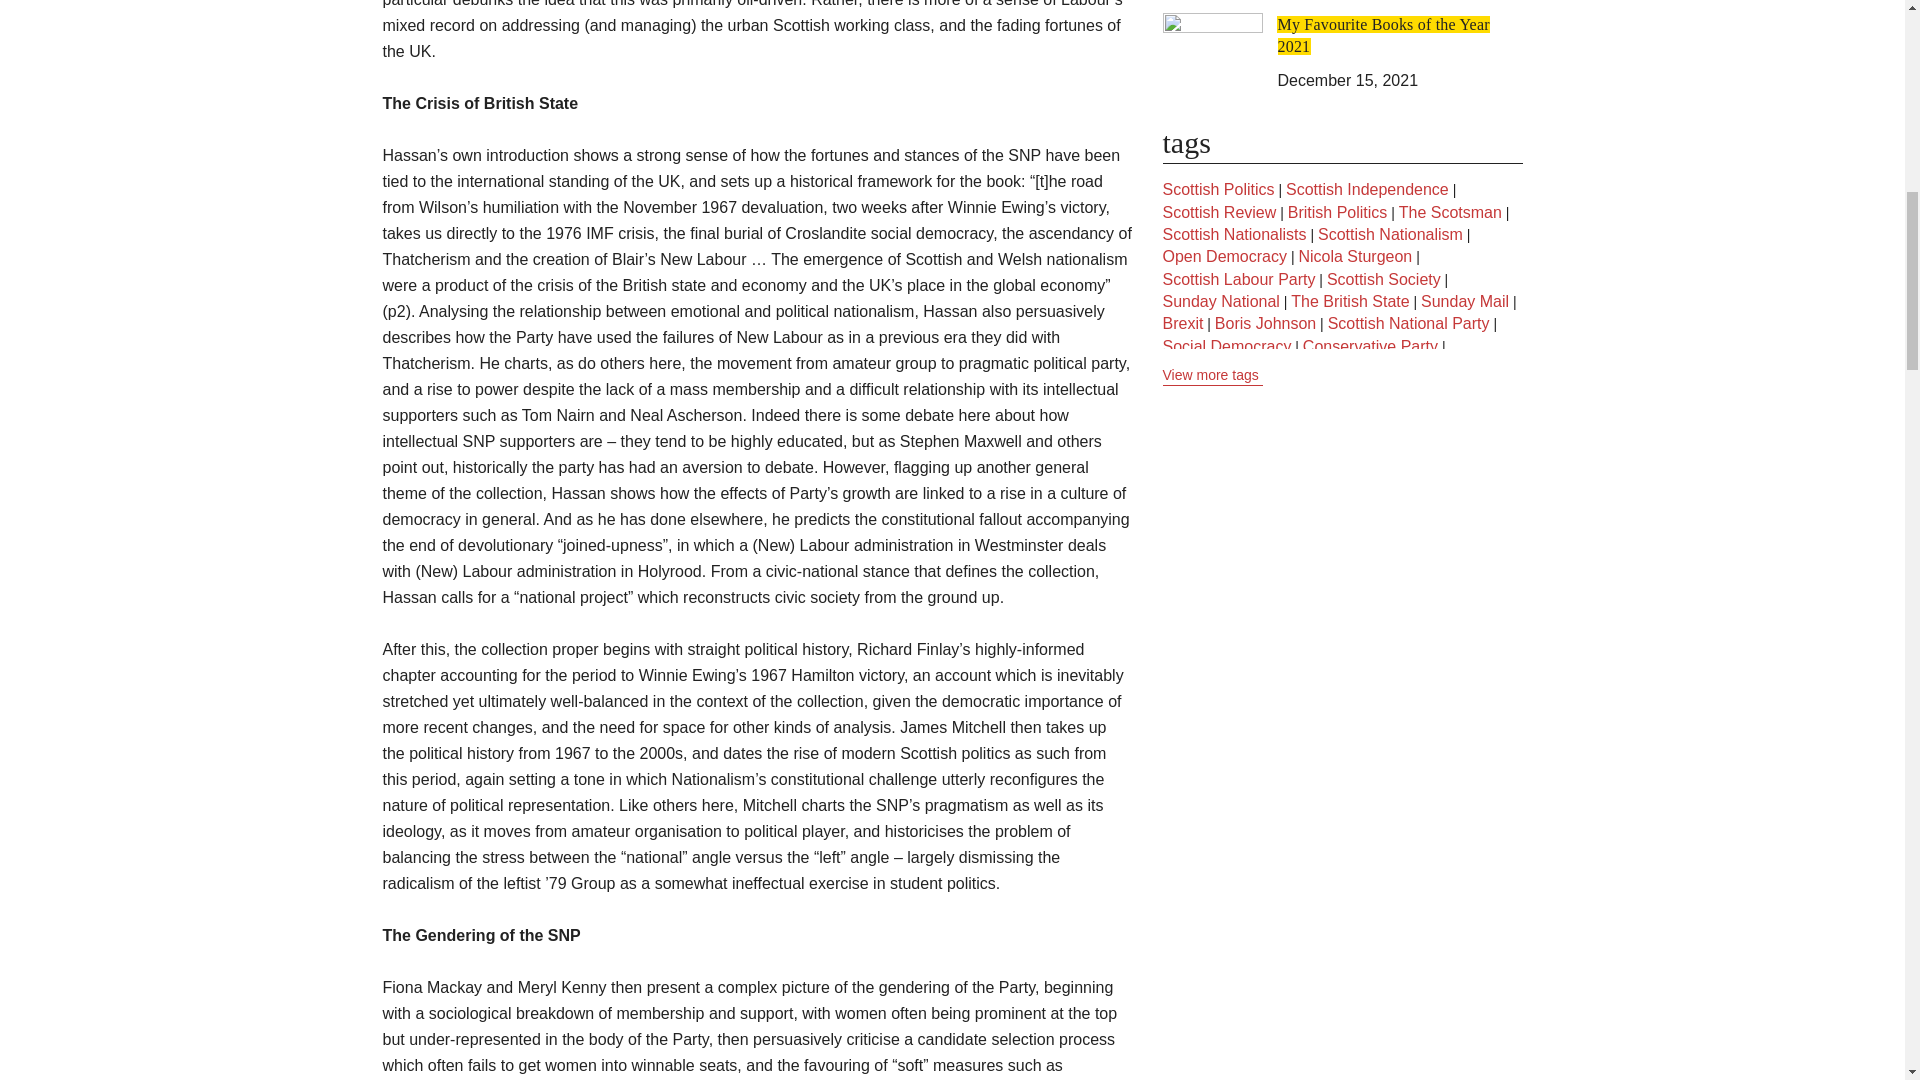 Image resolution: width=1920 pixels, height=1080 pixels. I want to click on The Scotsman, so click(1450, 212).